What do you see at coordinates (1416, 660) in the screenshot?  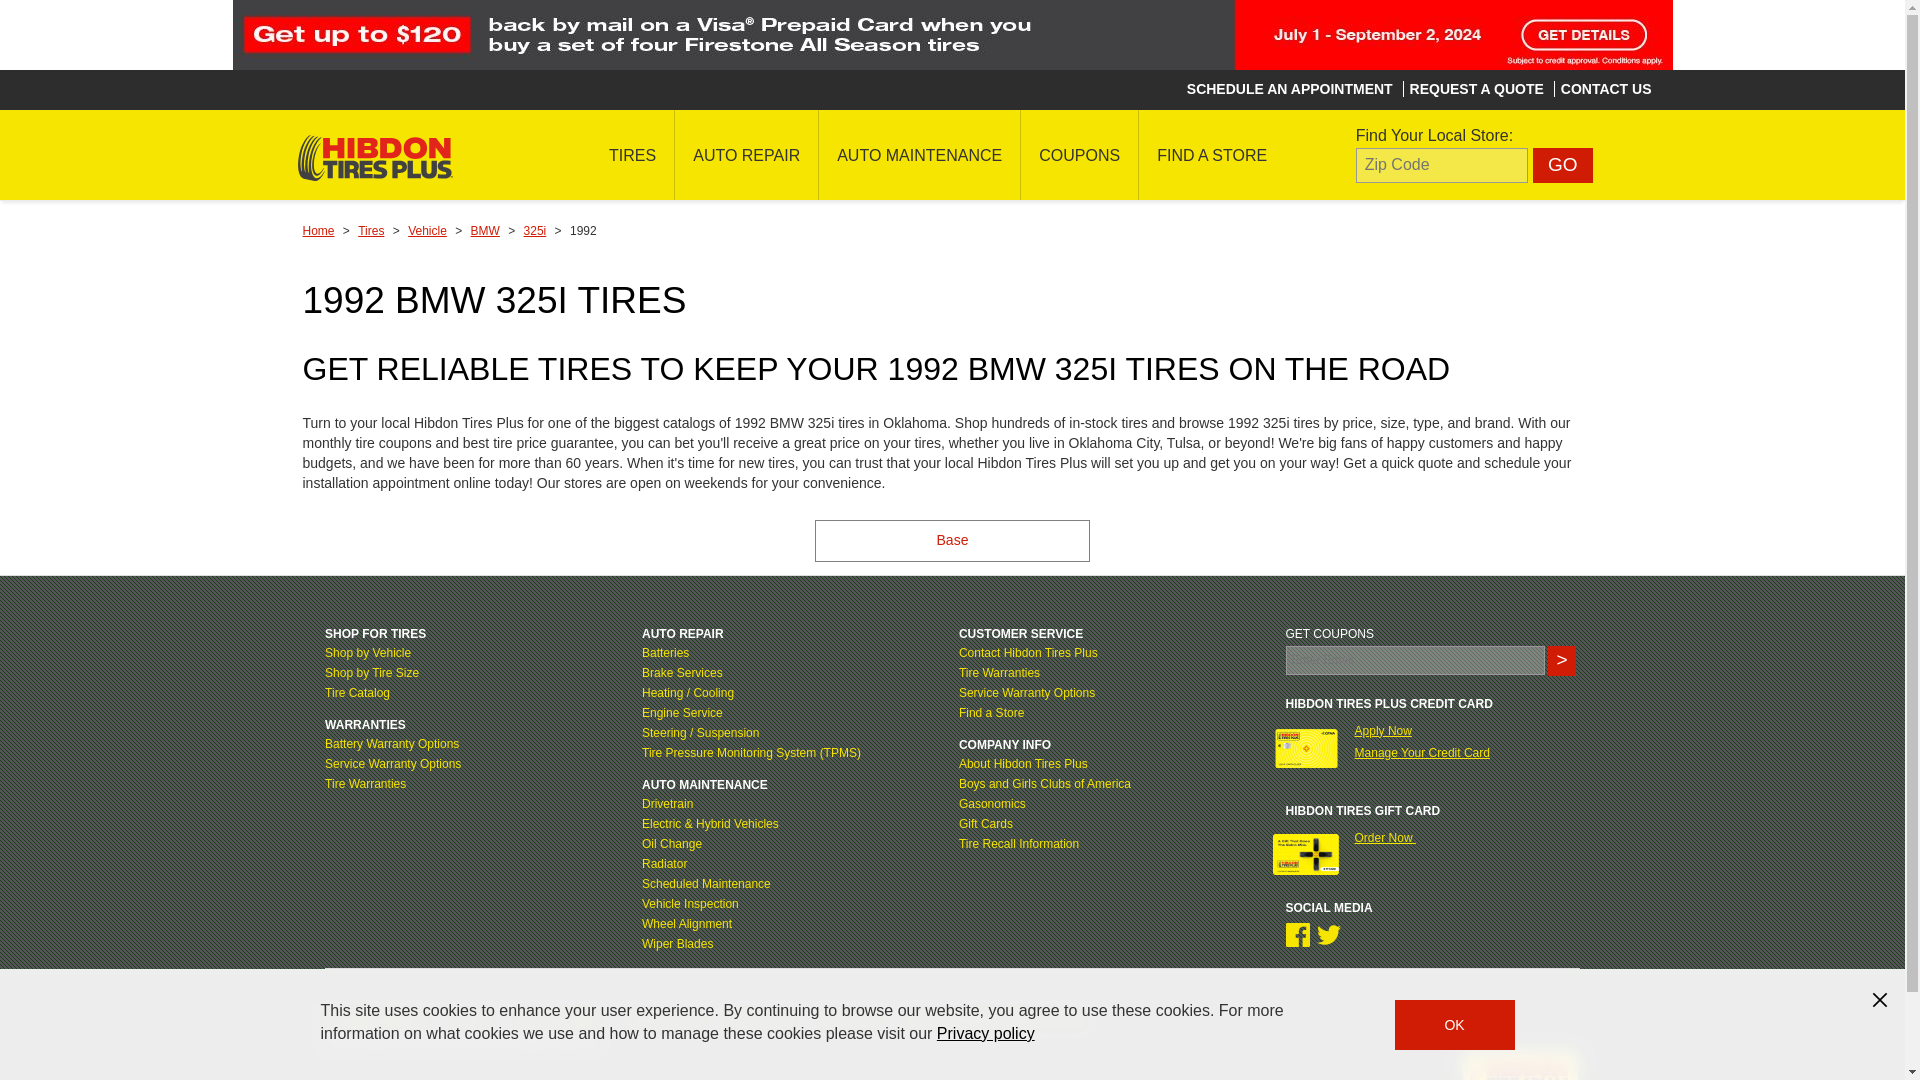 I see `Enter Email` at bounding box center [1416, 660].